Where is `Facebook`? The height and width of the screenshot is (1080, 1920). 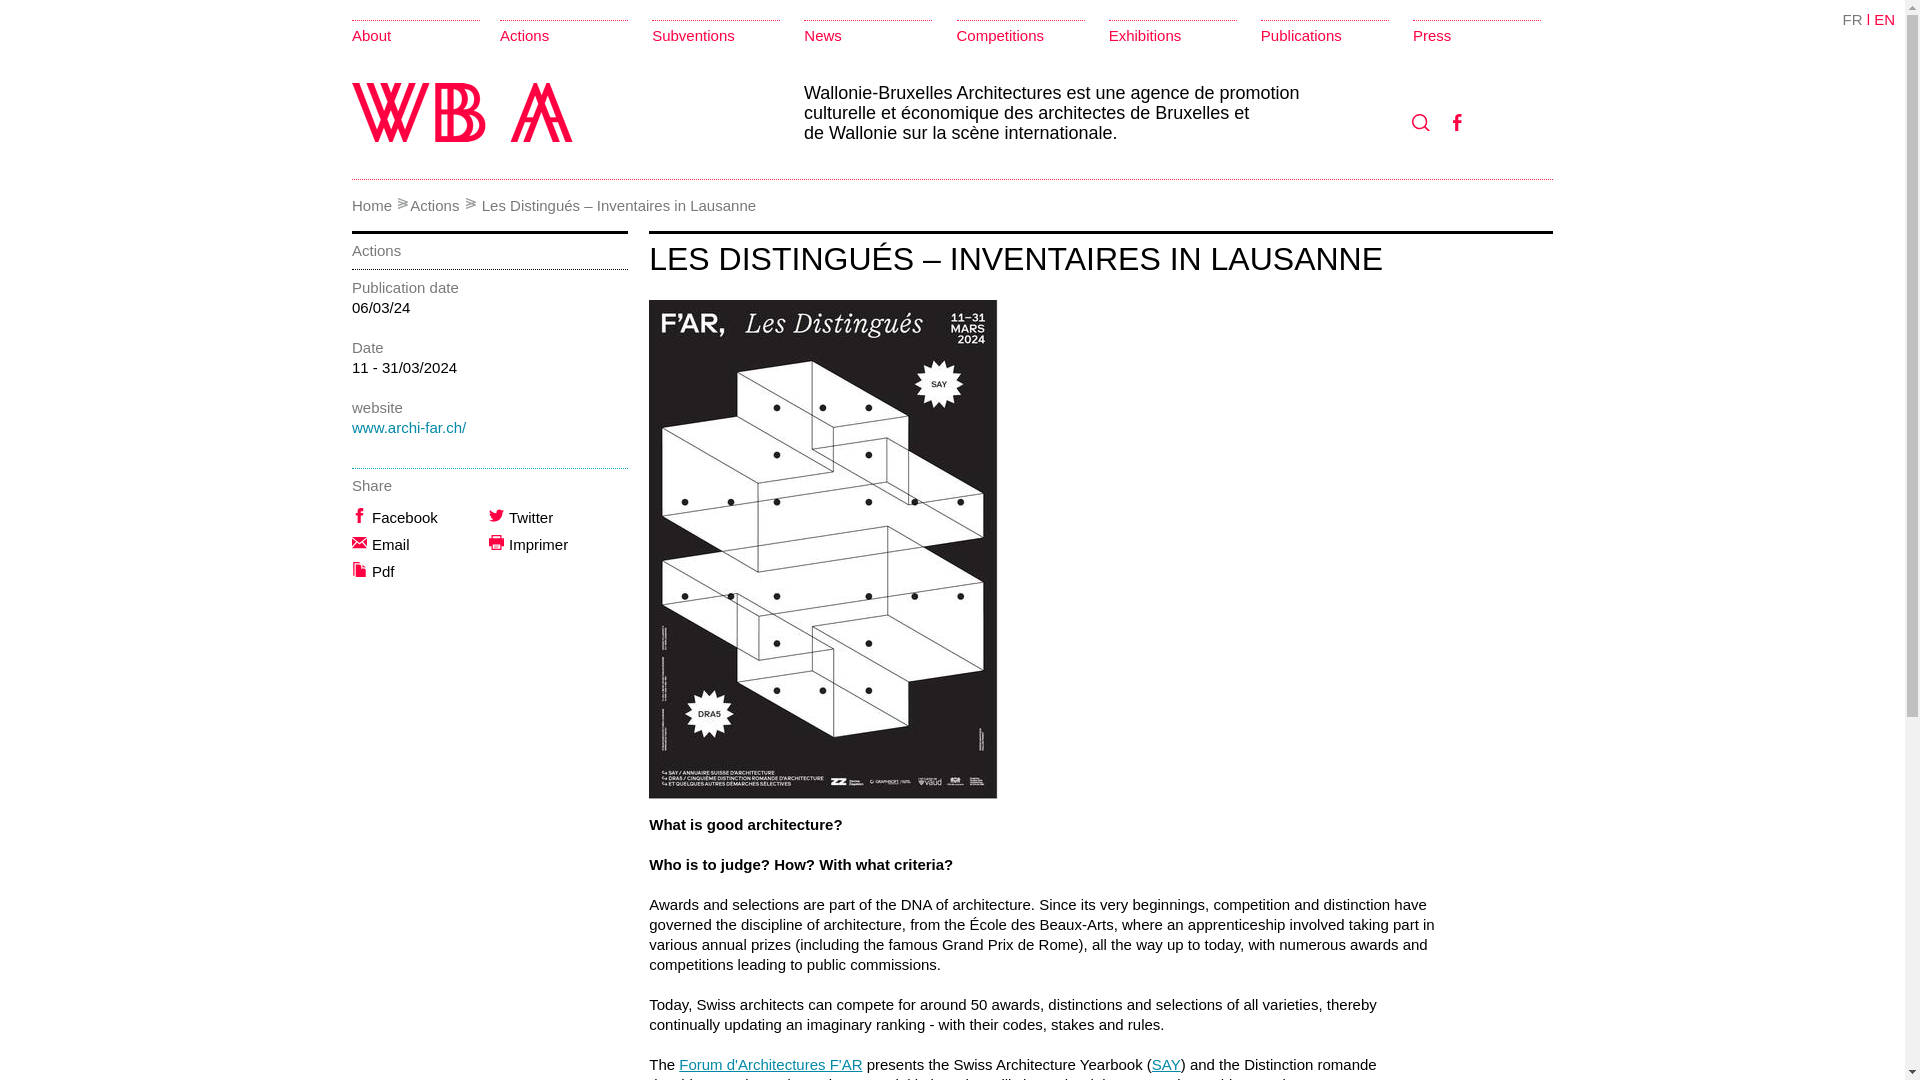
Facebook is located at coordinates (430, 518).